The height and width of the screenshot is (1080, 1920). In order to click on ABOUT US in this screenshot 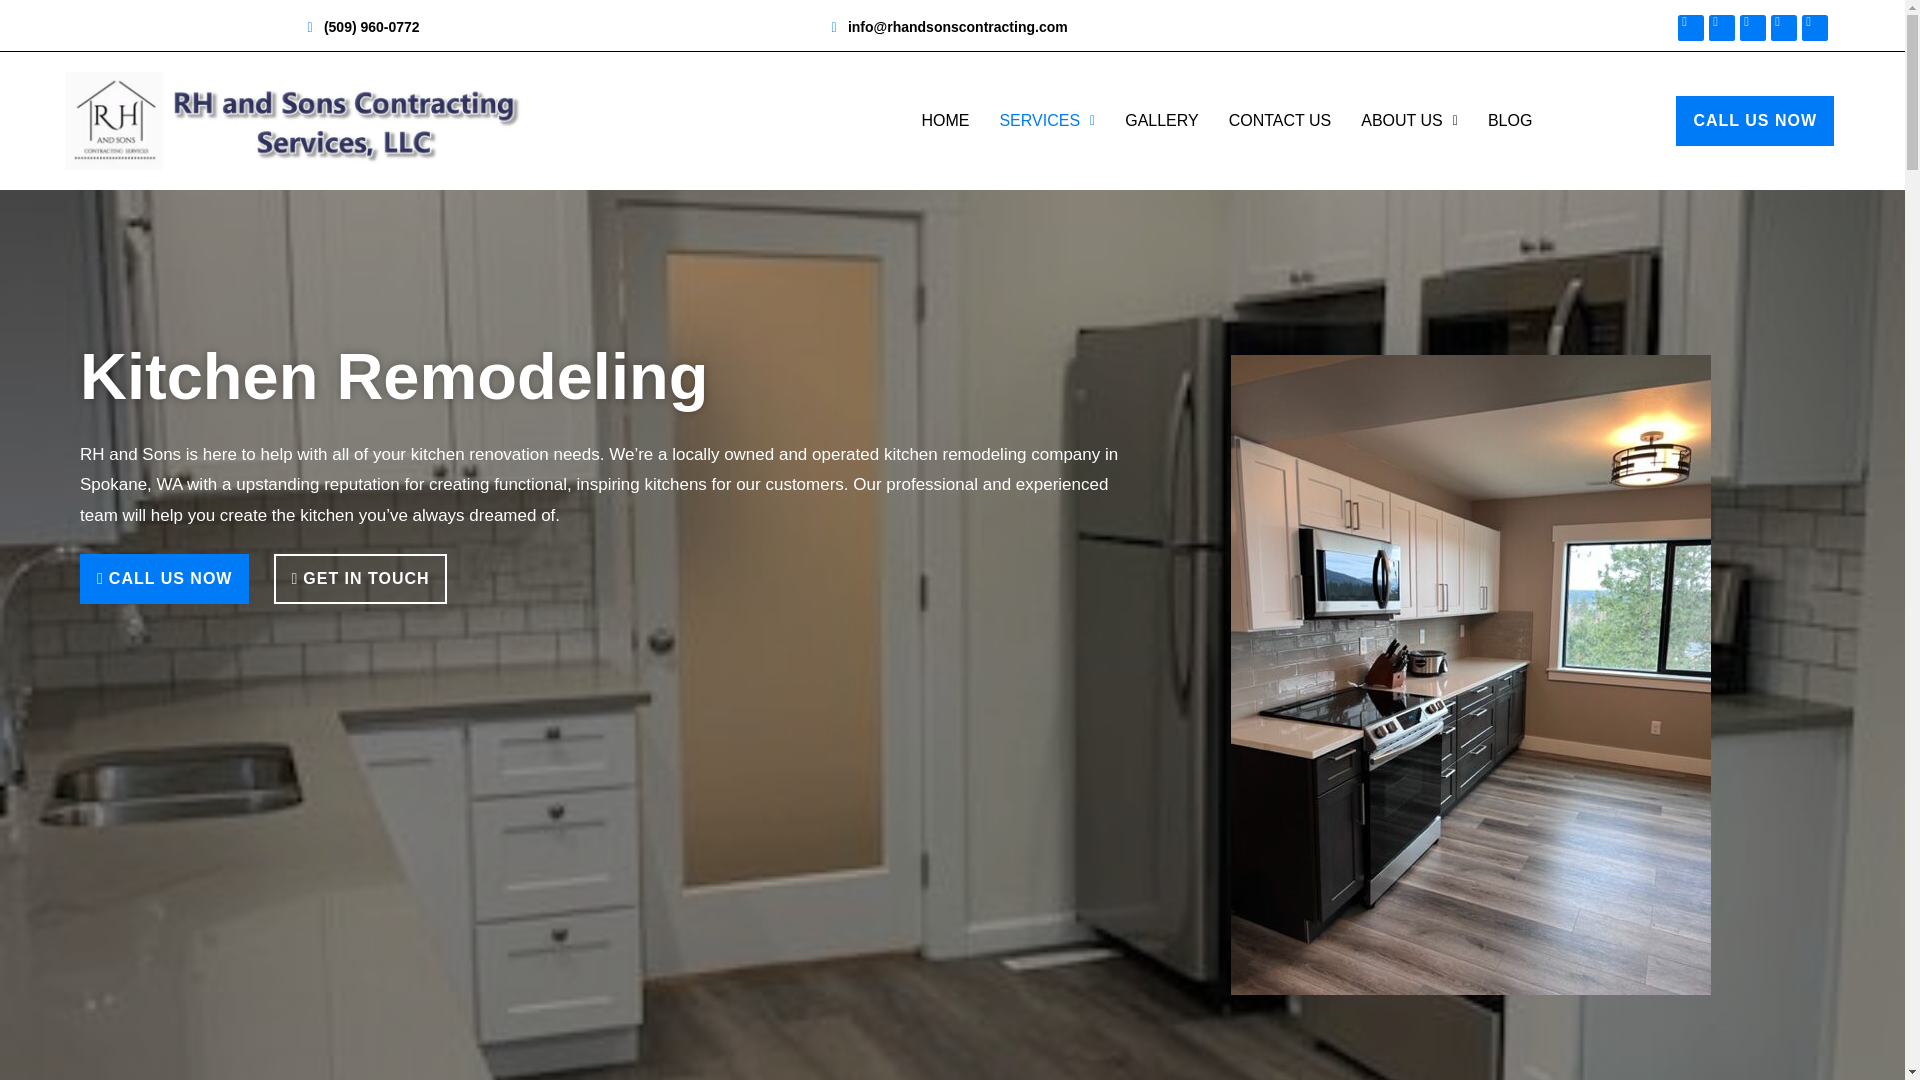, I will do `click(1408, 120)`.